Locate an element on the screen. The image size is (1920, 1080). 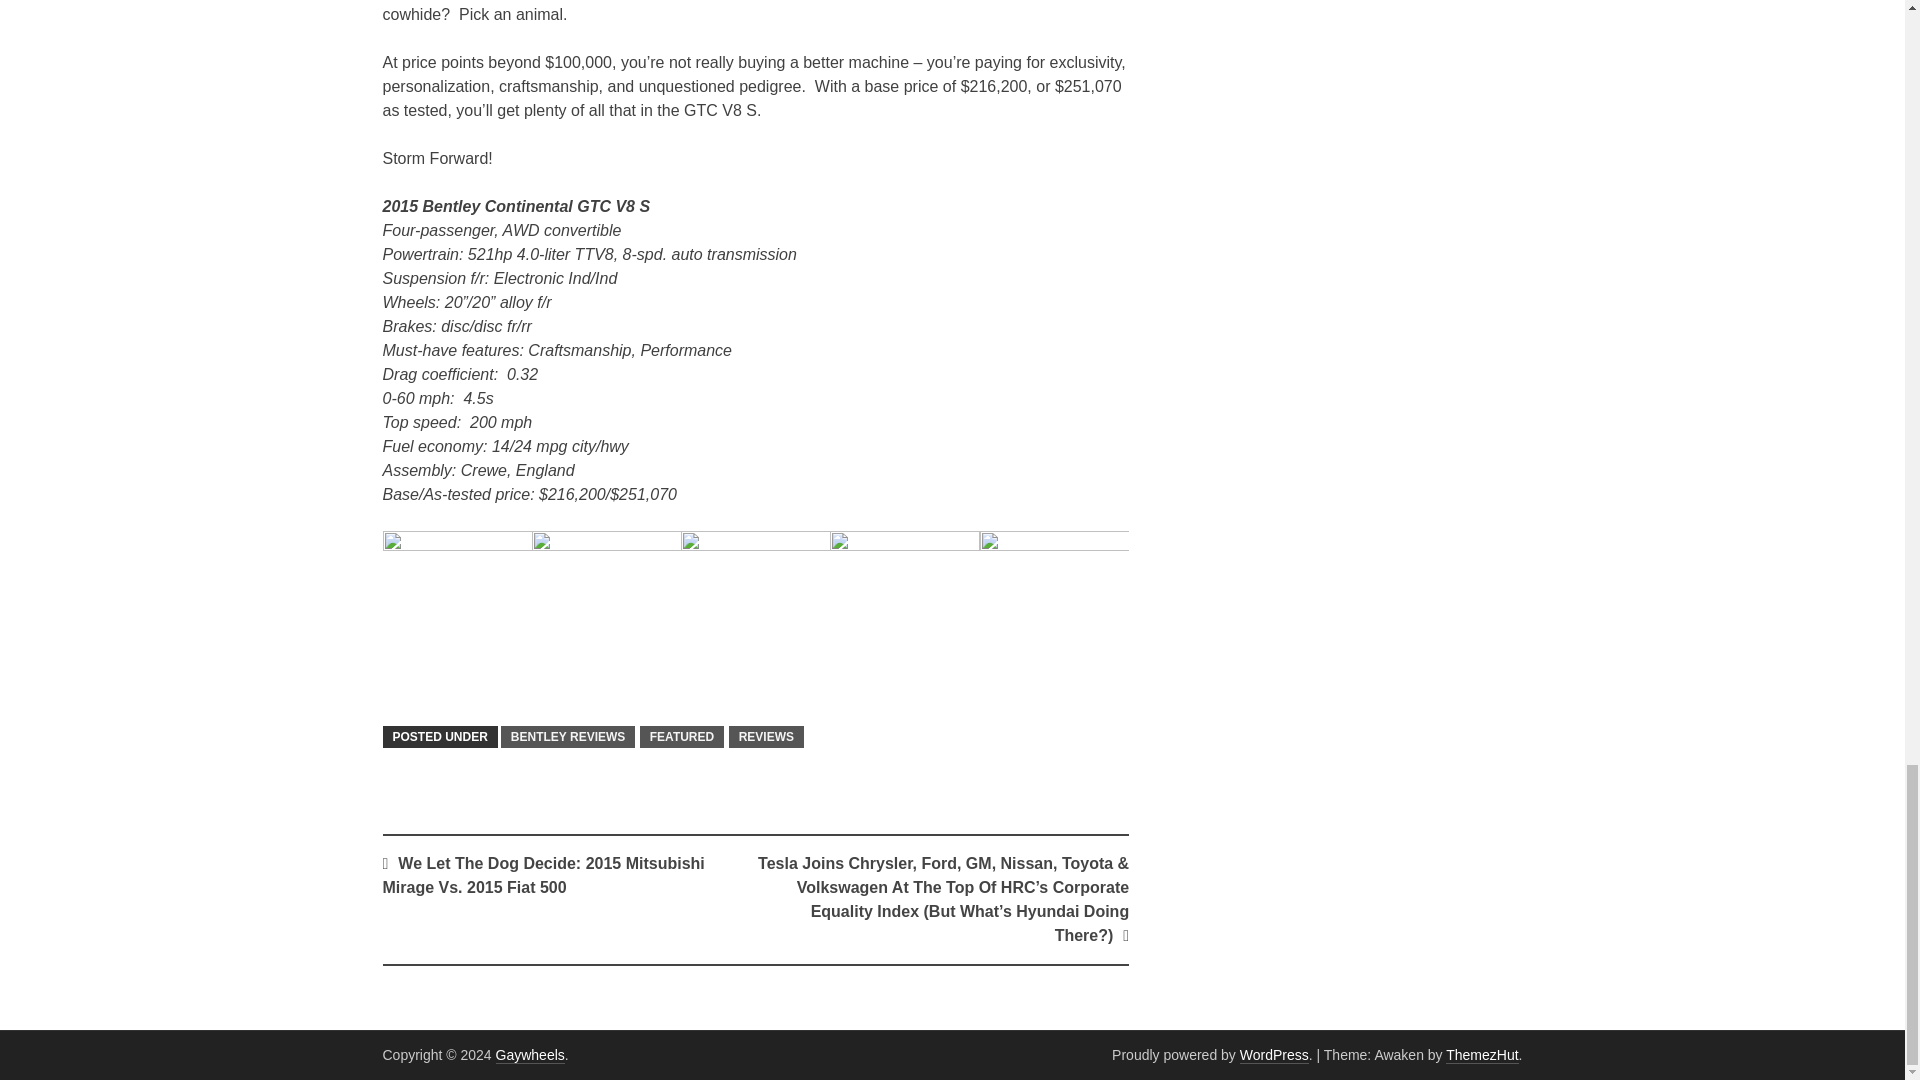
BENTLEY REVIEWS is located at coordinates (568, 736).